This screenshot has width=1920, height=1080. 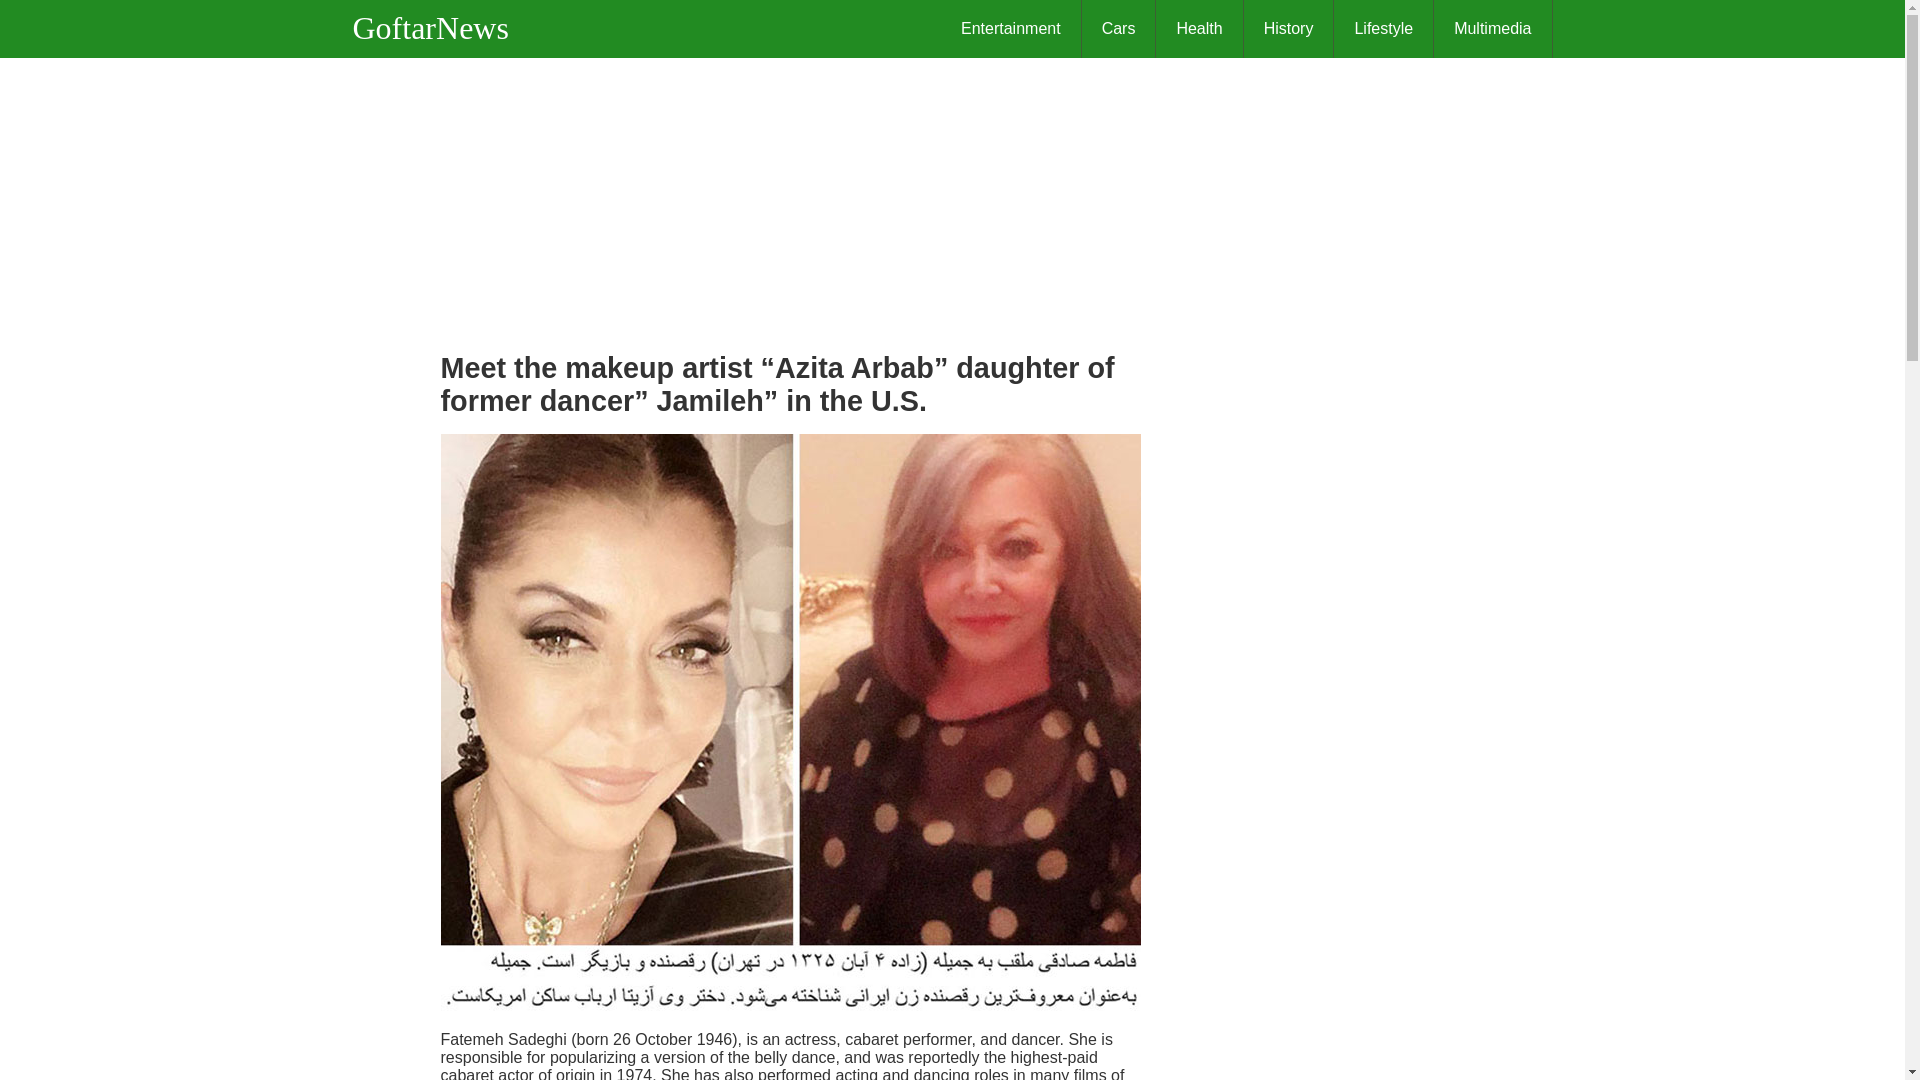 I want to click on Health, so click(x=1198, y=29).